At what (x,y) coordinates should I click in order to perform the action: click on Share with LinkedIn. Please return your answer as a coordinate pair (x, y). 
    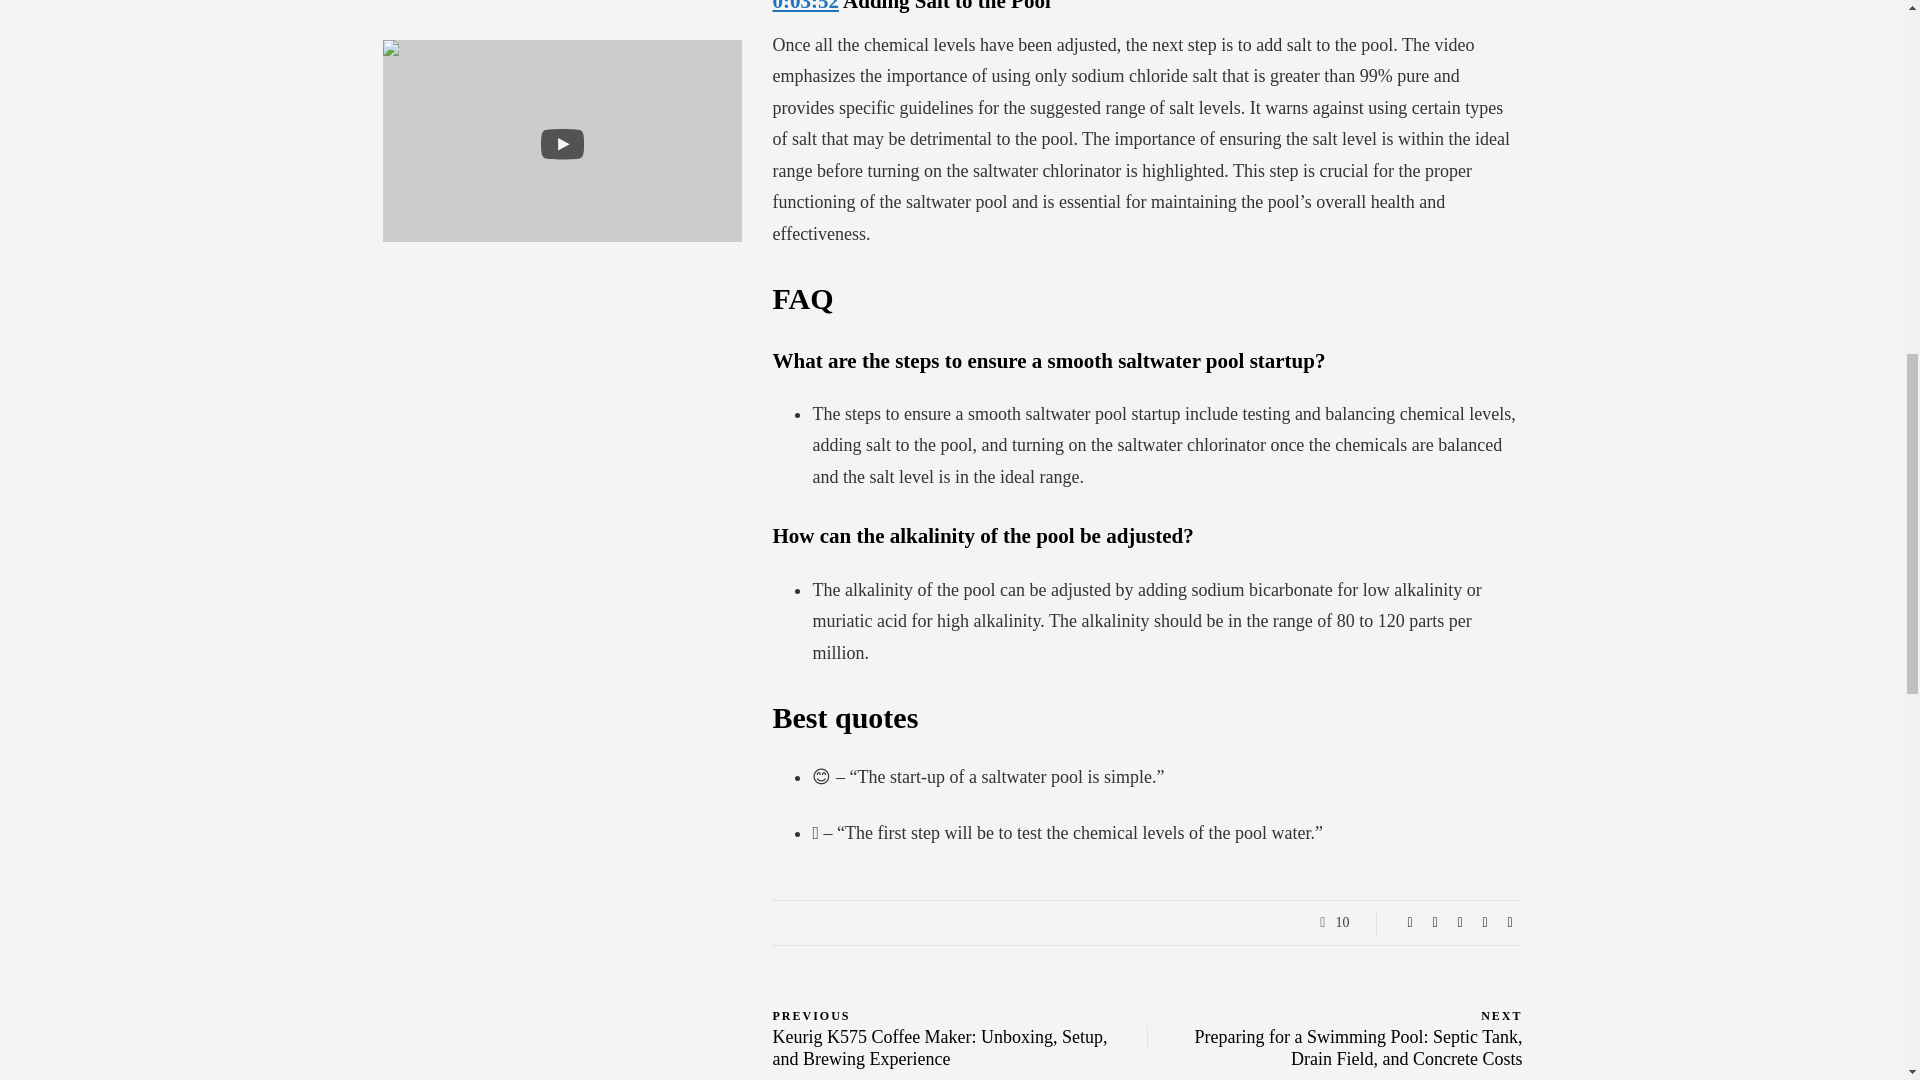
    Looking at the image, I should click on (1460, 922).